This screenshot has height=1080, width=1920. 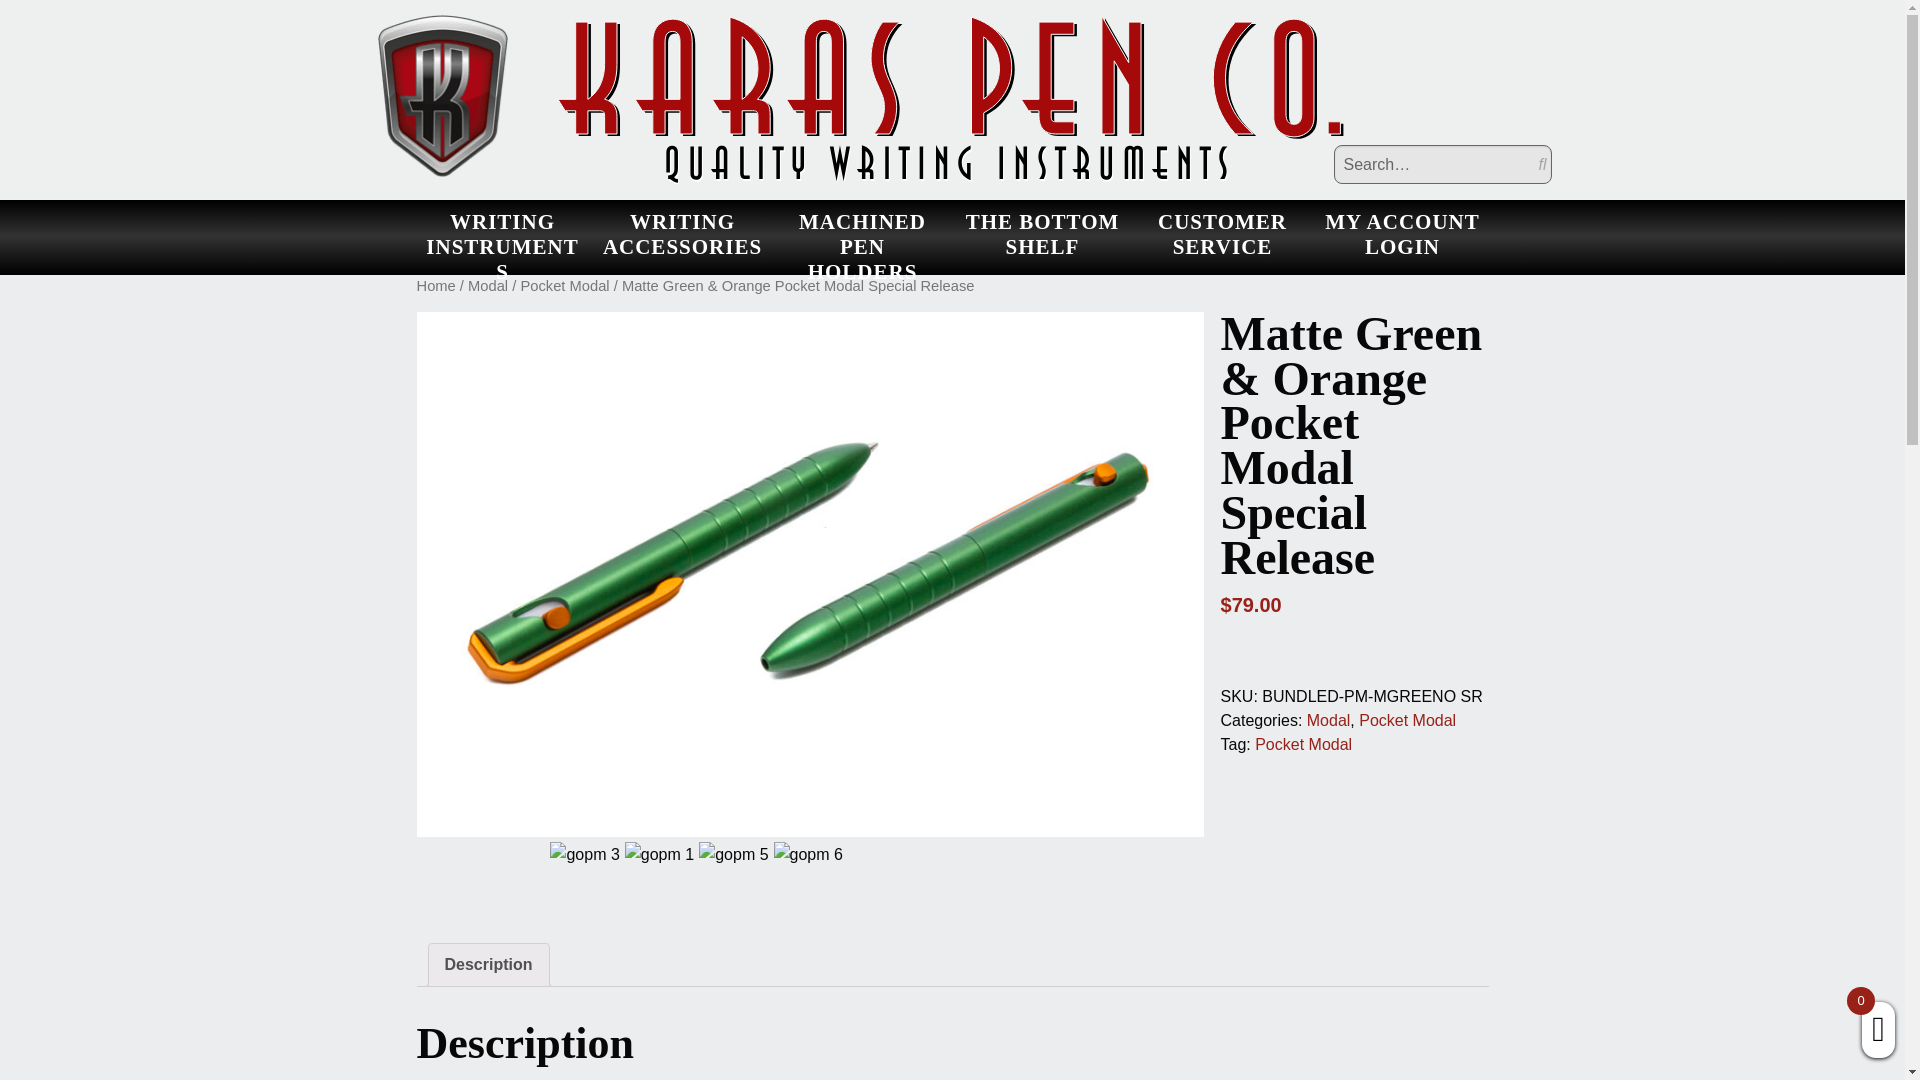 I want to click on MACHINED PEN HOLDERS, so click(x=862, y=234).